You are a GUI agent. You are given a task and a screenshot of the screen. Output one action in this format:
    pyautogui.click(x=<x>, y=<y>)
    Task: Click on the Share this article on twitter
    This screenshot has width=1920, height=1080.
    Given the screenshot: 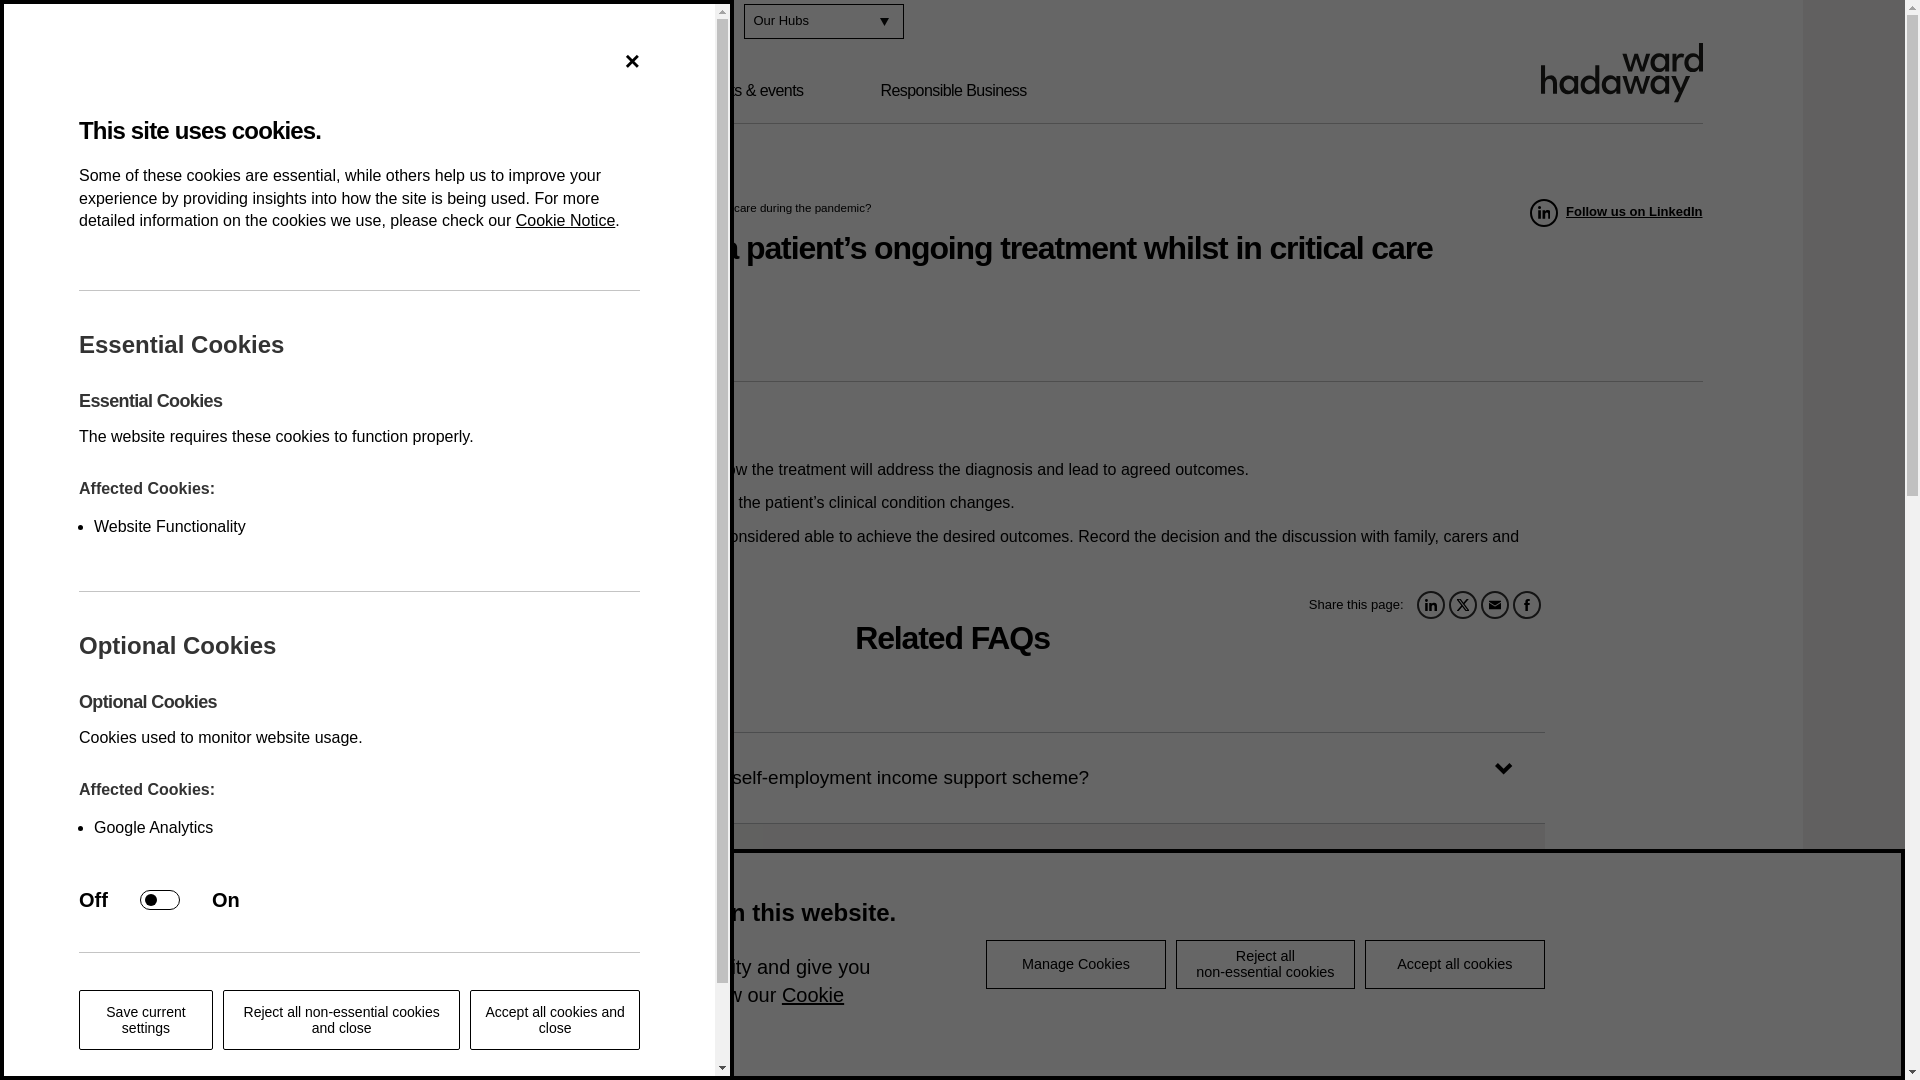 What is the action you would take?
    pyautogui.click(x=1462, y=604)
    